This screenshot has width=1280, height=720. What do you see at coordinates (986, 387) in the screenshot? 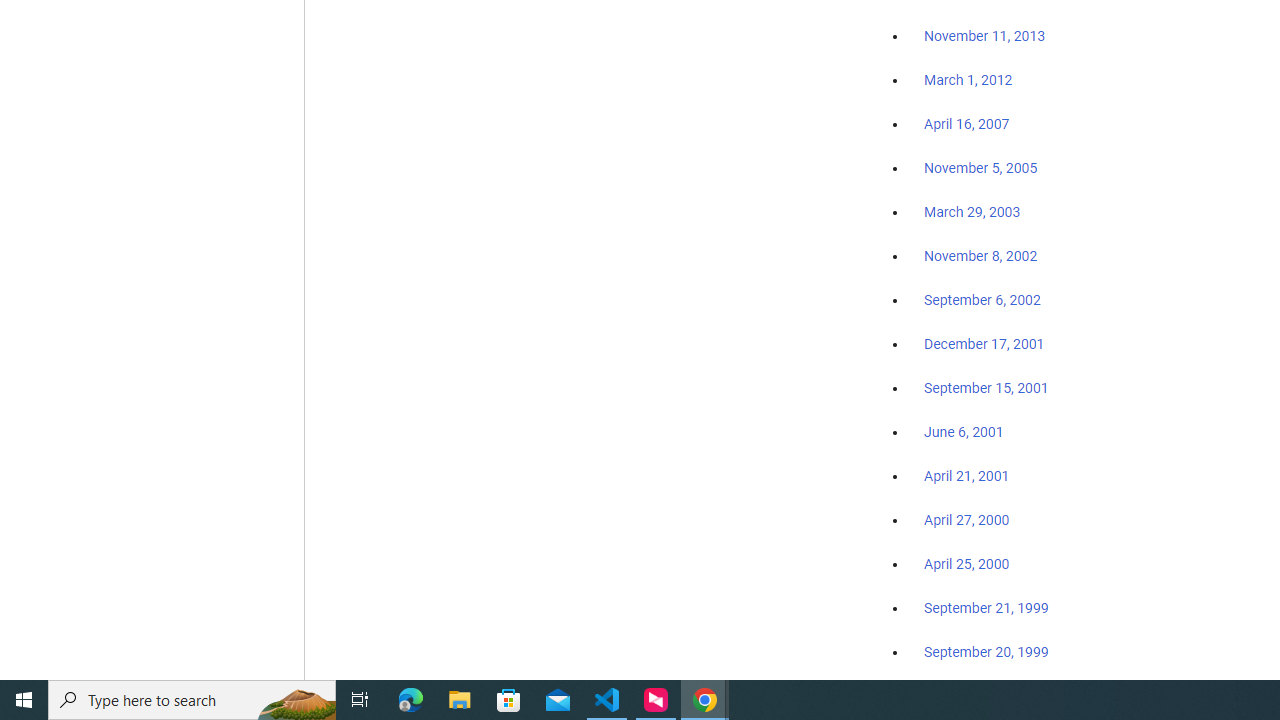
I see `September 15, 2001` at bounding box center [986, 387].